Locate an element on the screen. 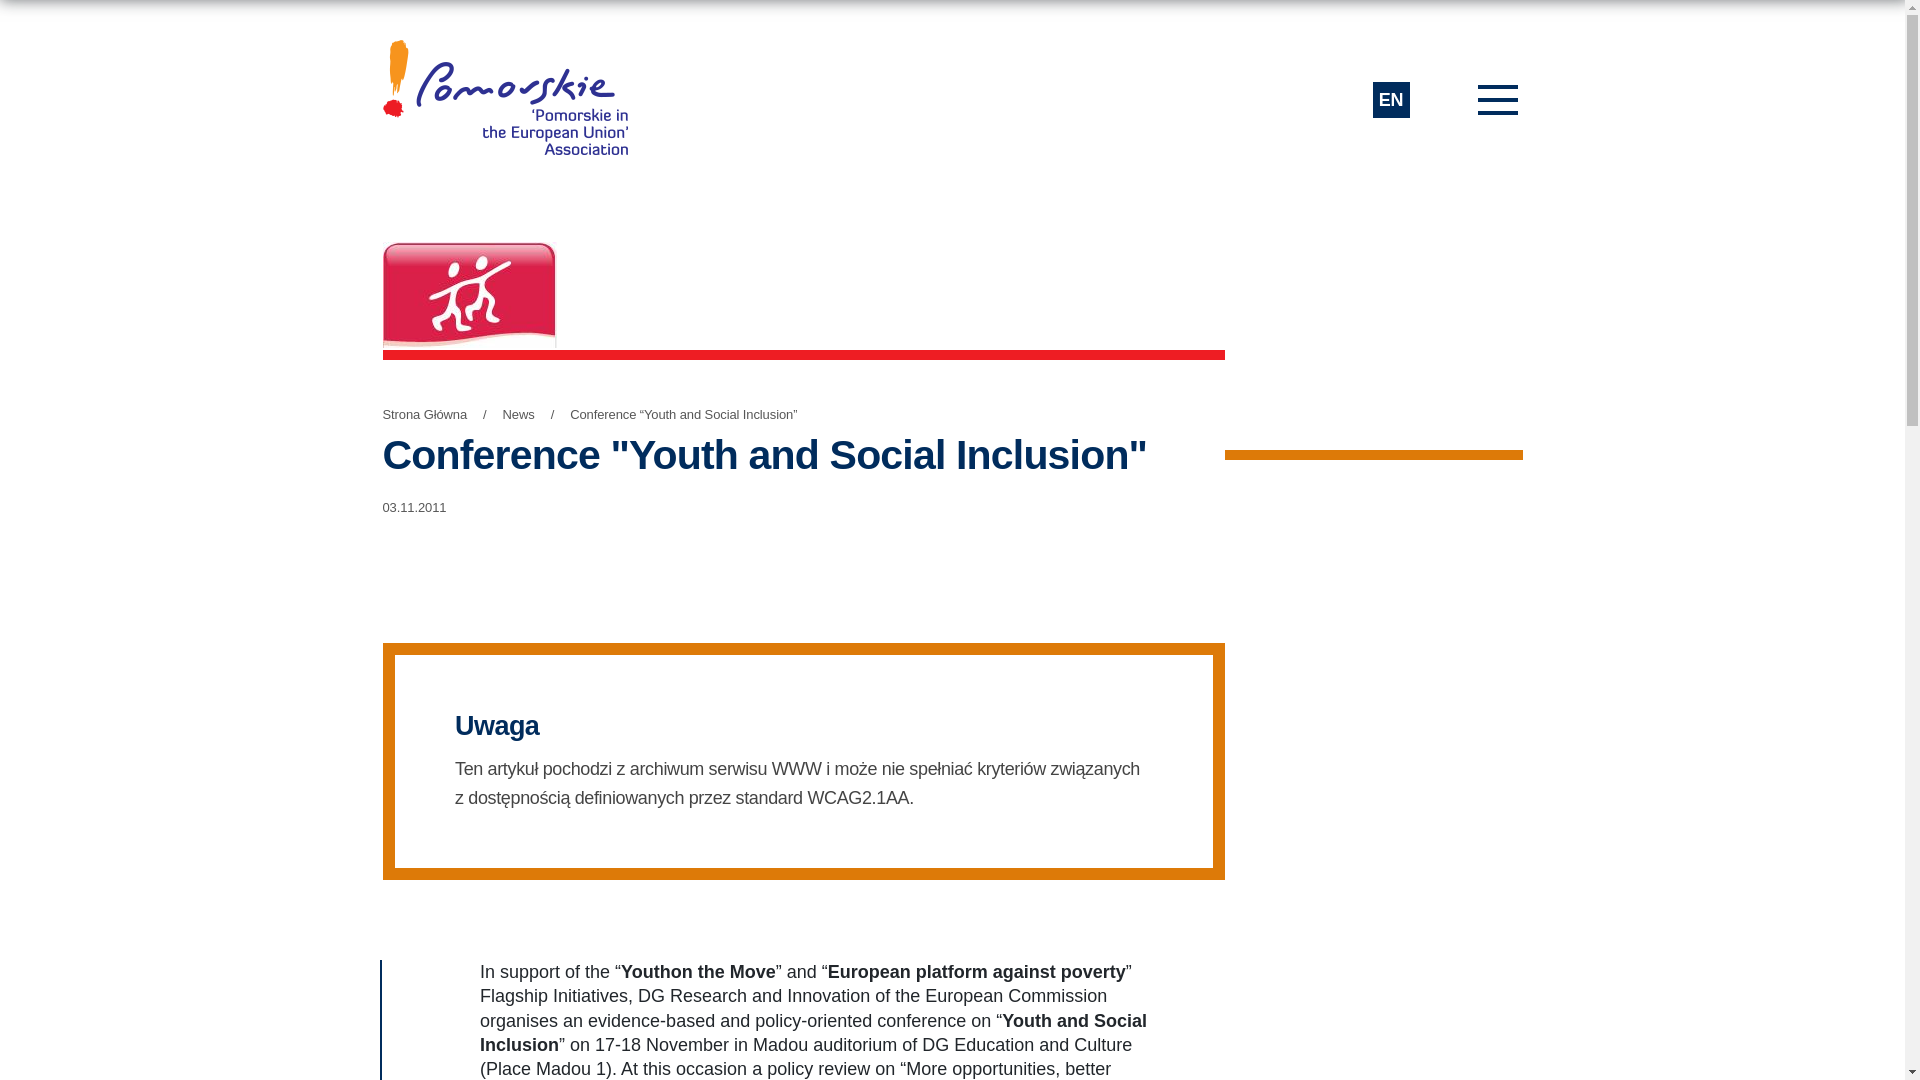 This screenshot has width=1920, height=1080. News is located at coordinates (519, 415).